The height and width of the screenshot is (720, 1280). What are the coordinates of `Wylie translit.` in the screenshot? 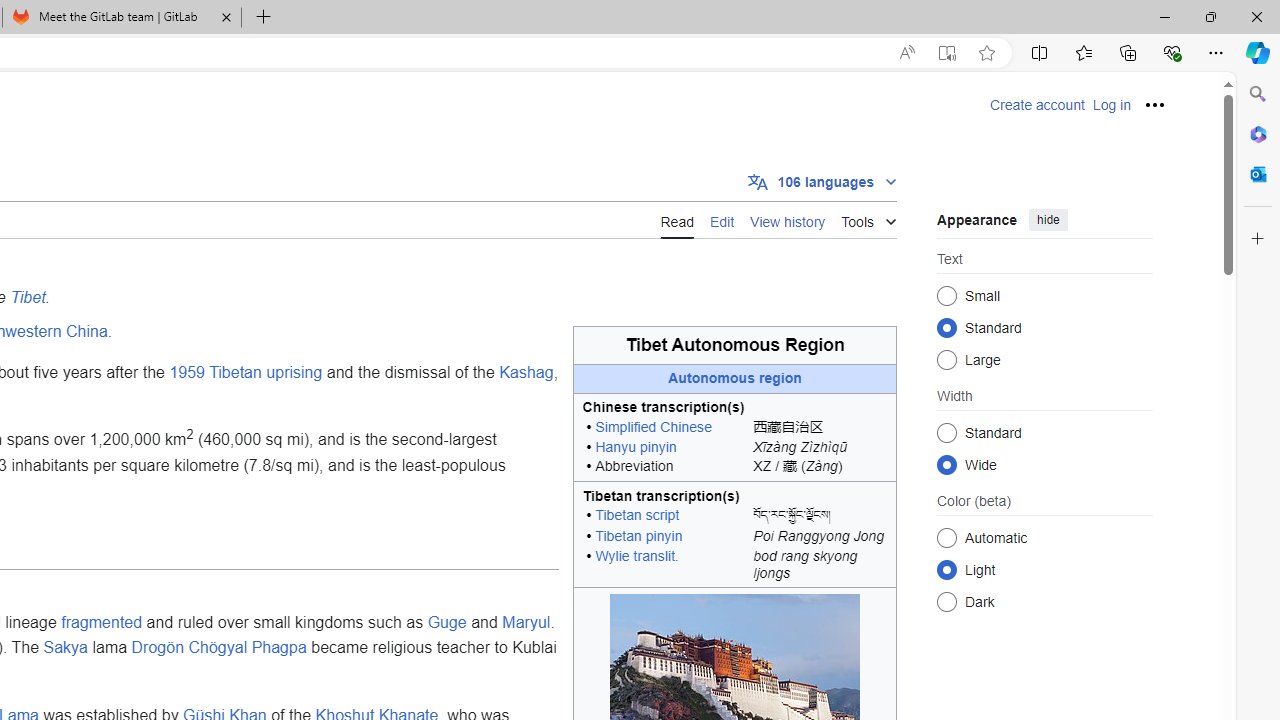 It's located at (636, 555).